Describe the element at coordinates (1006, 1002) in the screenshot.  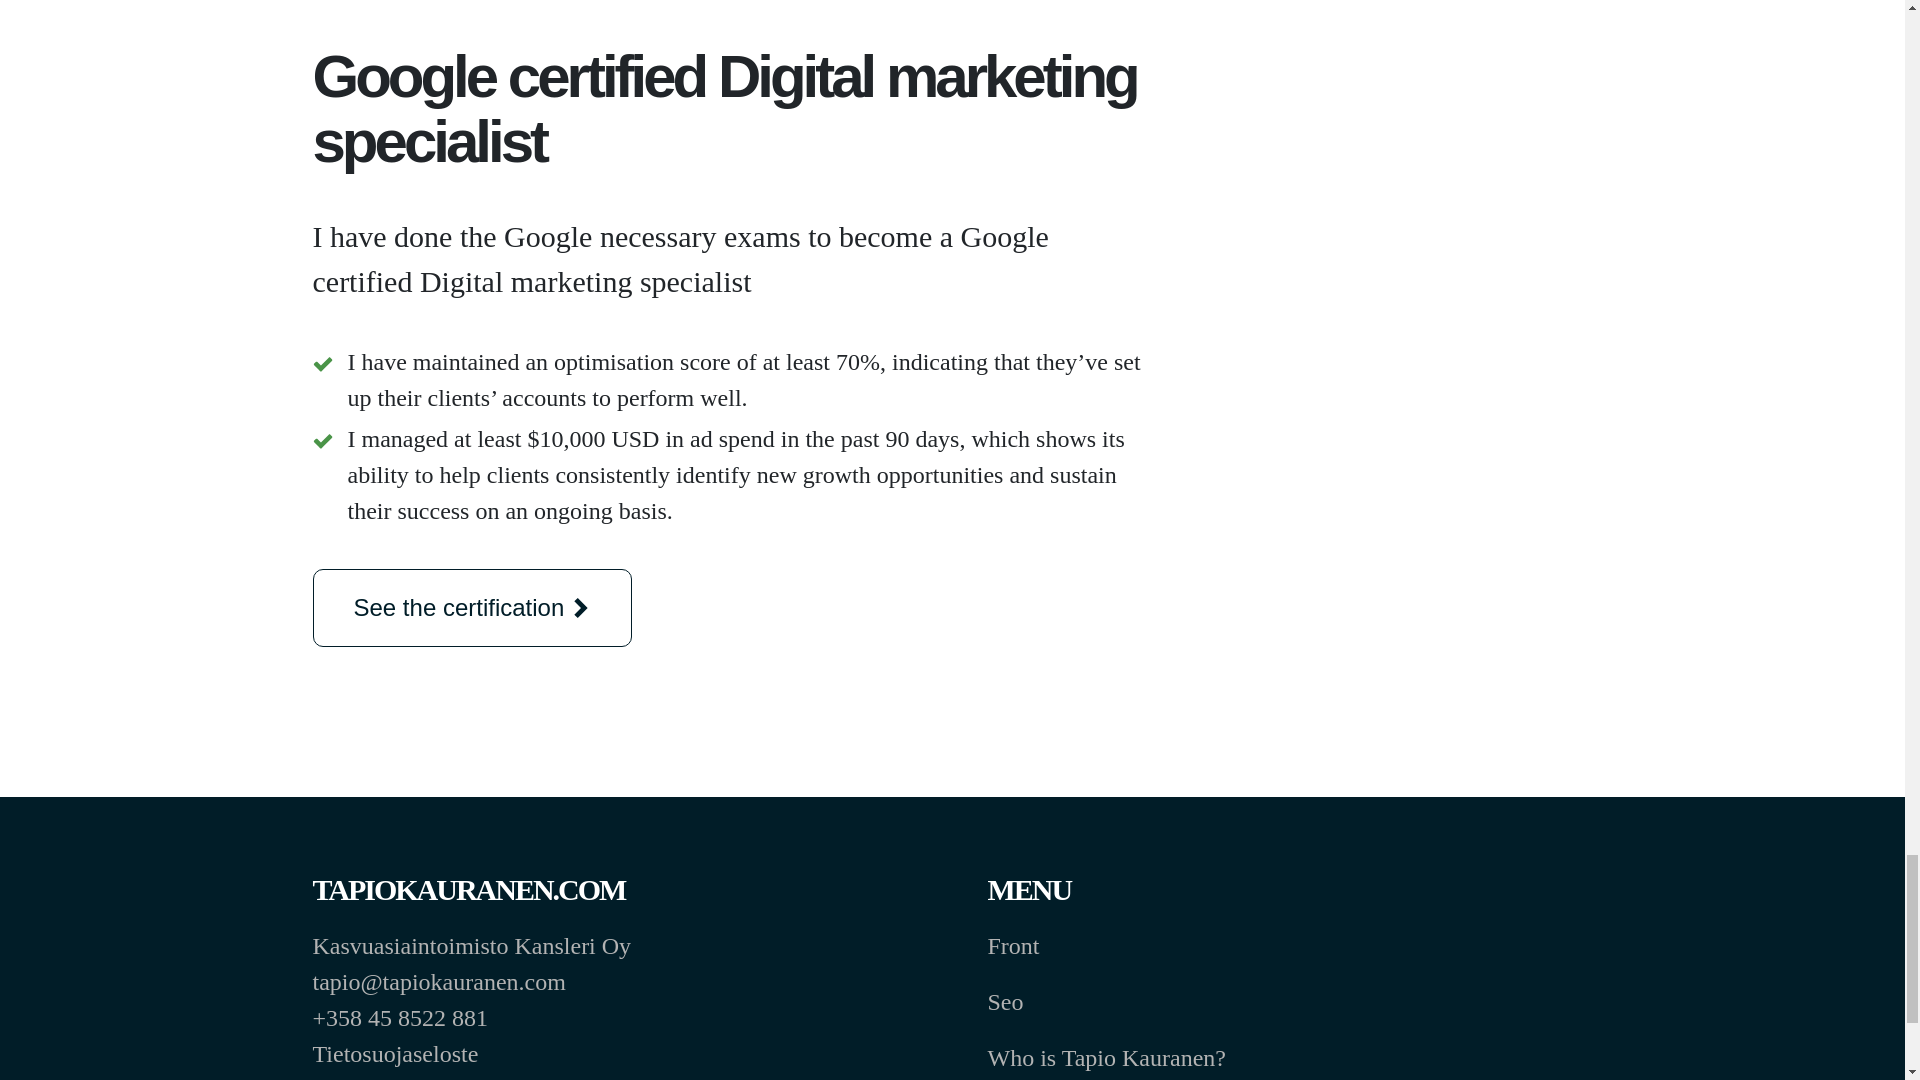
I see `Seo` at that location.